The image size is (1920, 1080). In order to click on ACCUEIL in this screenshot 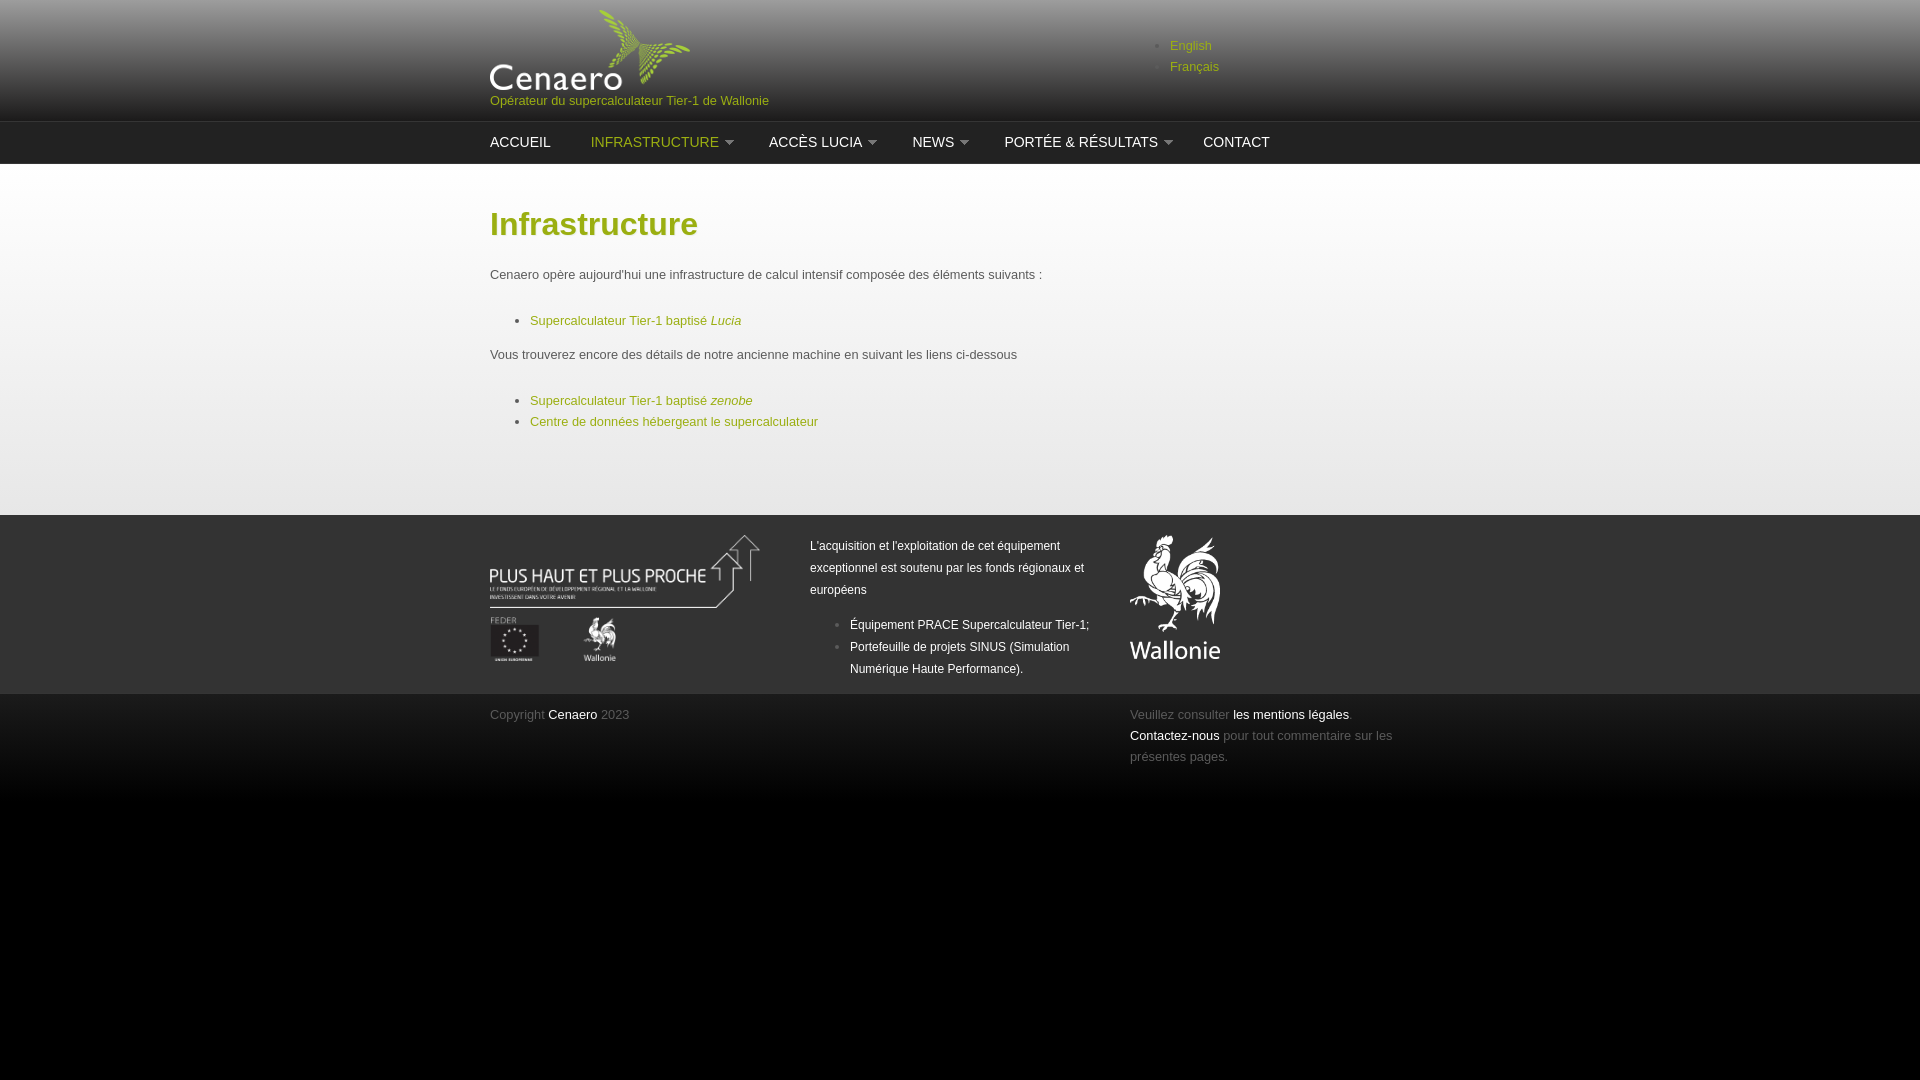, I will do `click(522, 142)`.